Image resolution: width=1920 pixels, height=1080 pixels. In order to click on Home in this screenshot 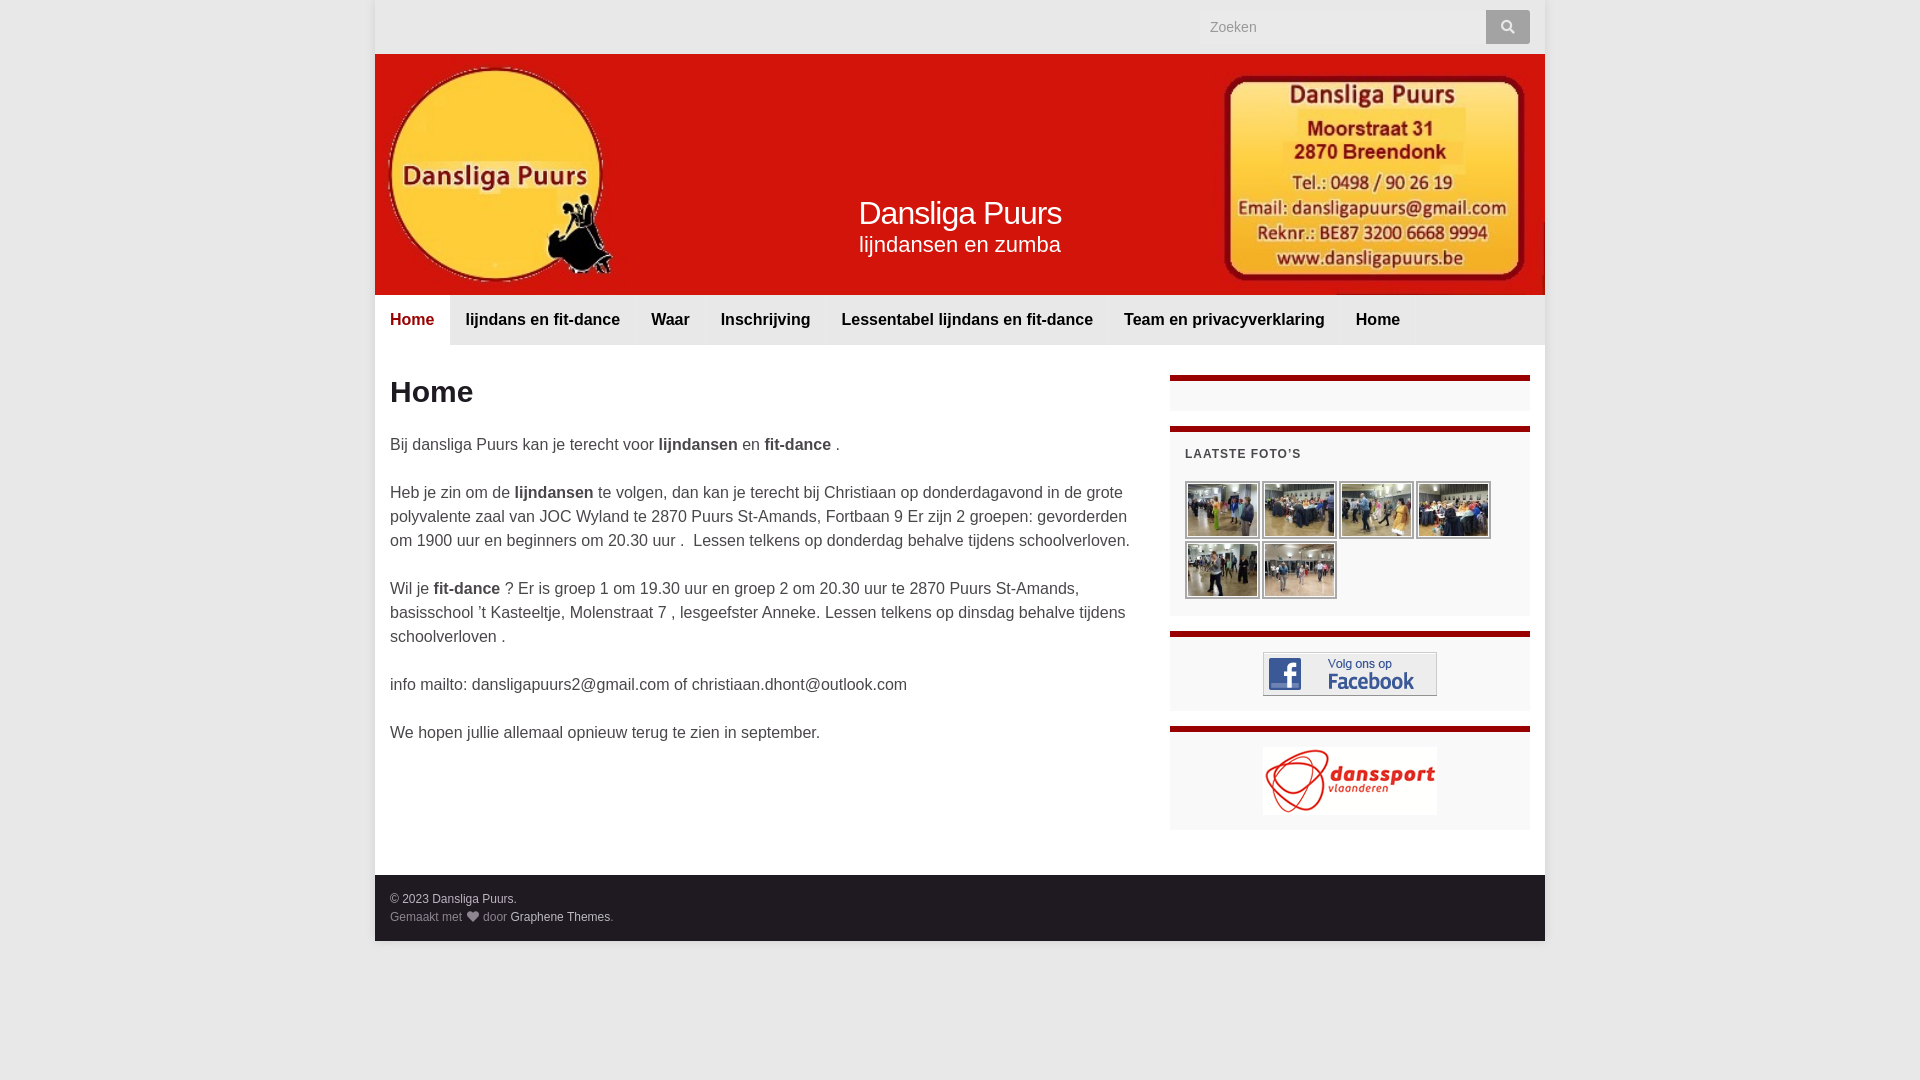, I will do `click(1378, 320)`.